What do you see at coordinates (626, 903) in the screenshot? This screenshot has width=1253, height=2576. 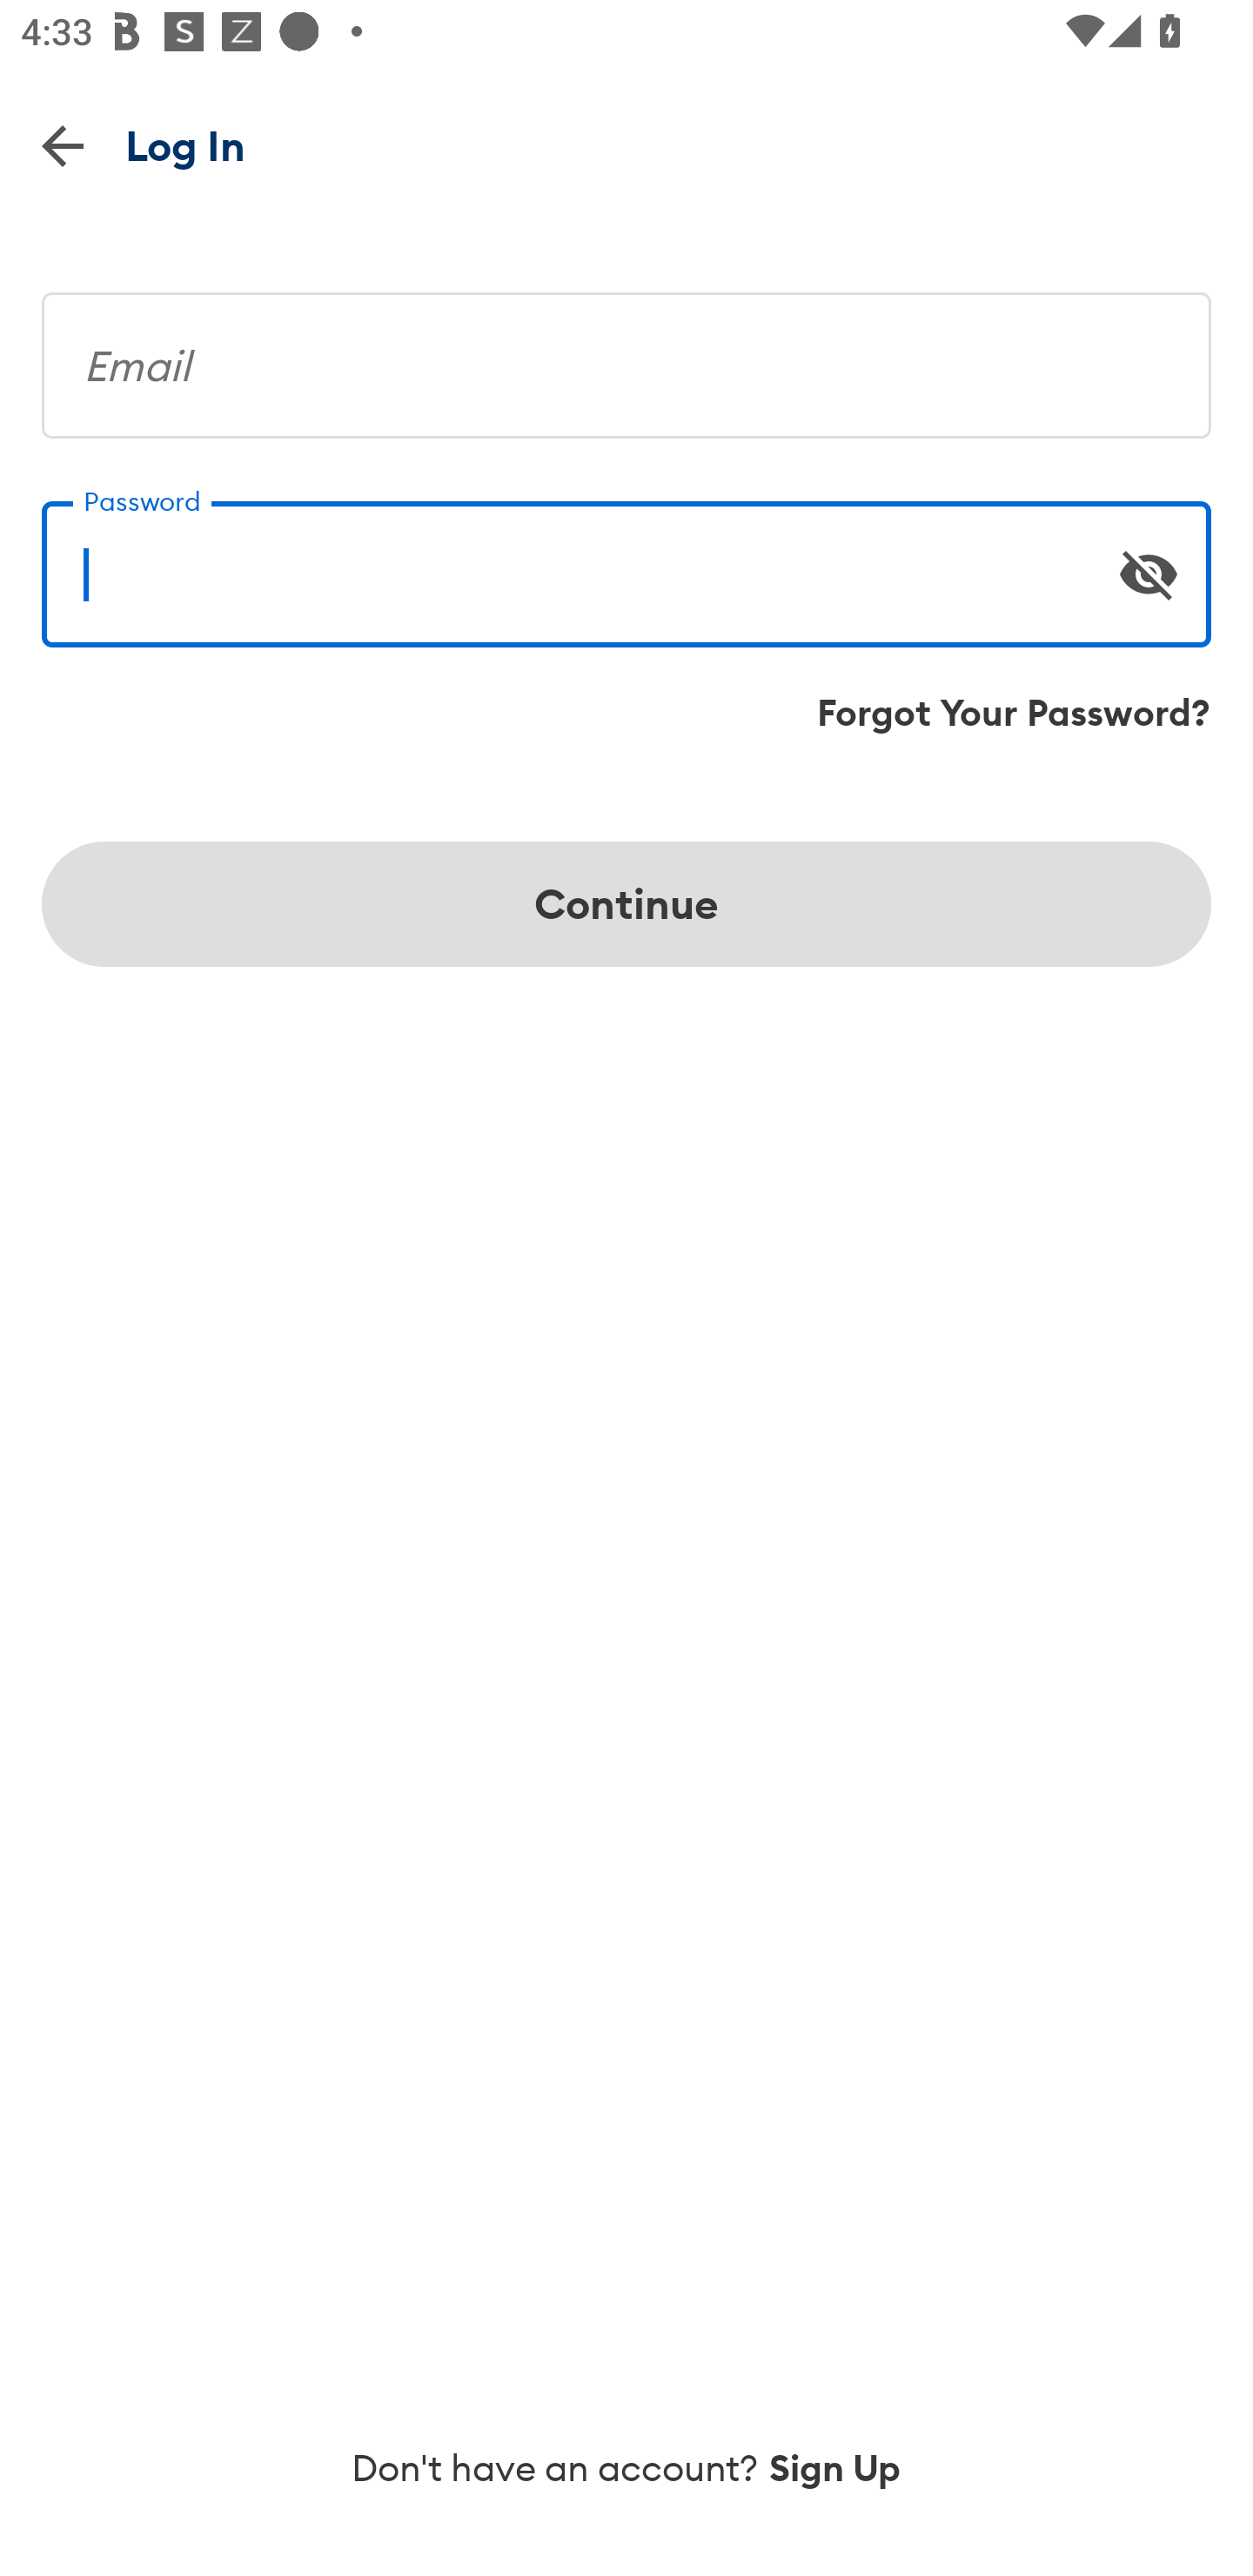 I see `Continue` at bounding box center [626, 903].